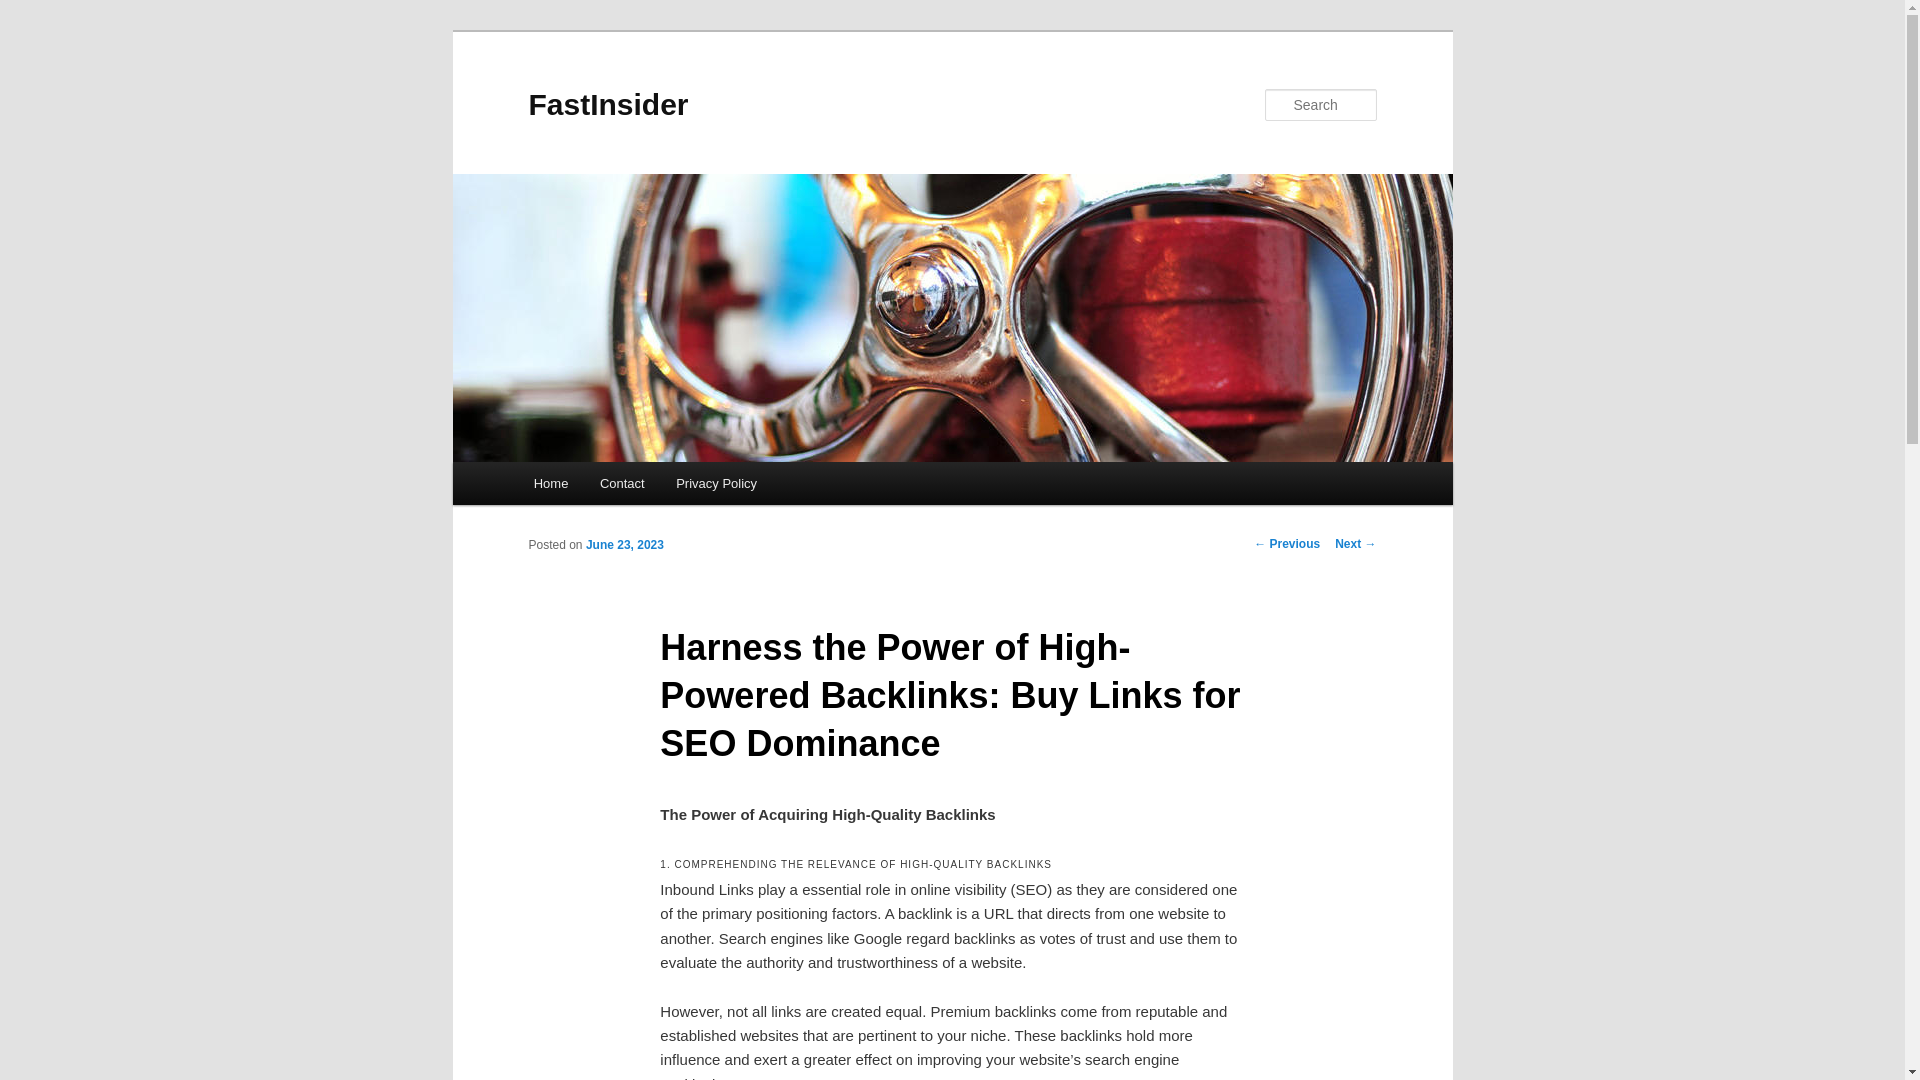 This screenshot has height=1080, width=1920. I want to click on FastInsider, so click(608, 104).